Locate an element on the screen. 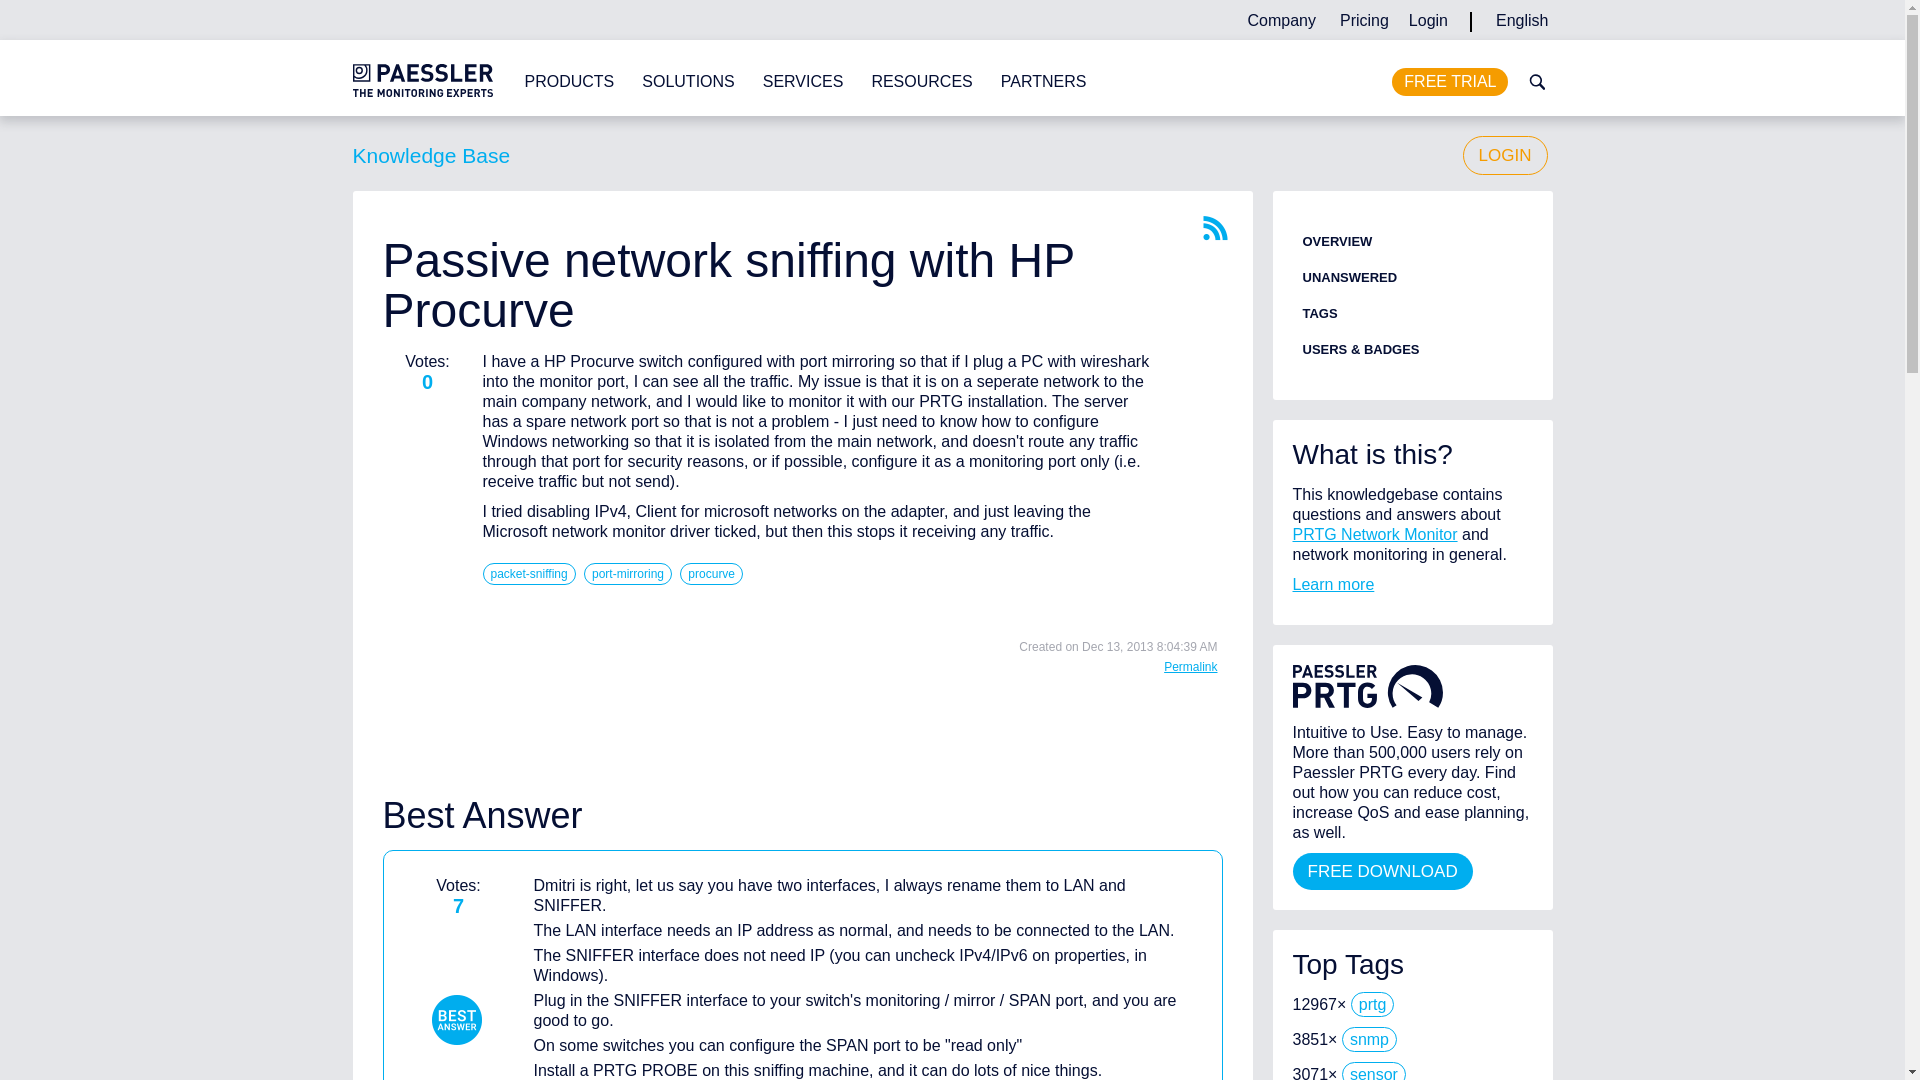 This screenshot has width=1920, height=1080. PRODUCTS is located at coordinates (569, 82).